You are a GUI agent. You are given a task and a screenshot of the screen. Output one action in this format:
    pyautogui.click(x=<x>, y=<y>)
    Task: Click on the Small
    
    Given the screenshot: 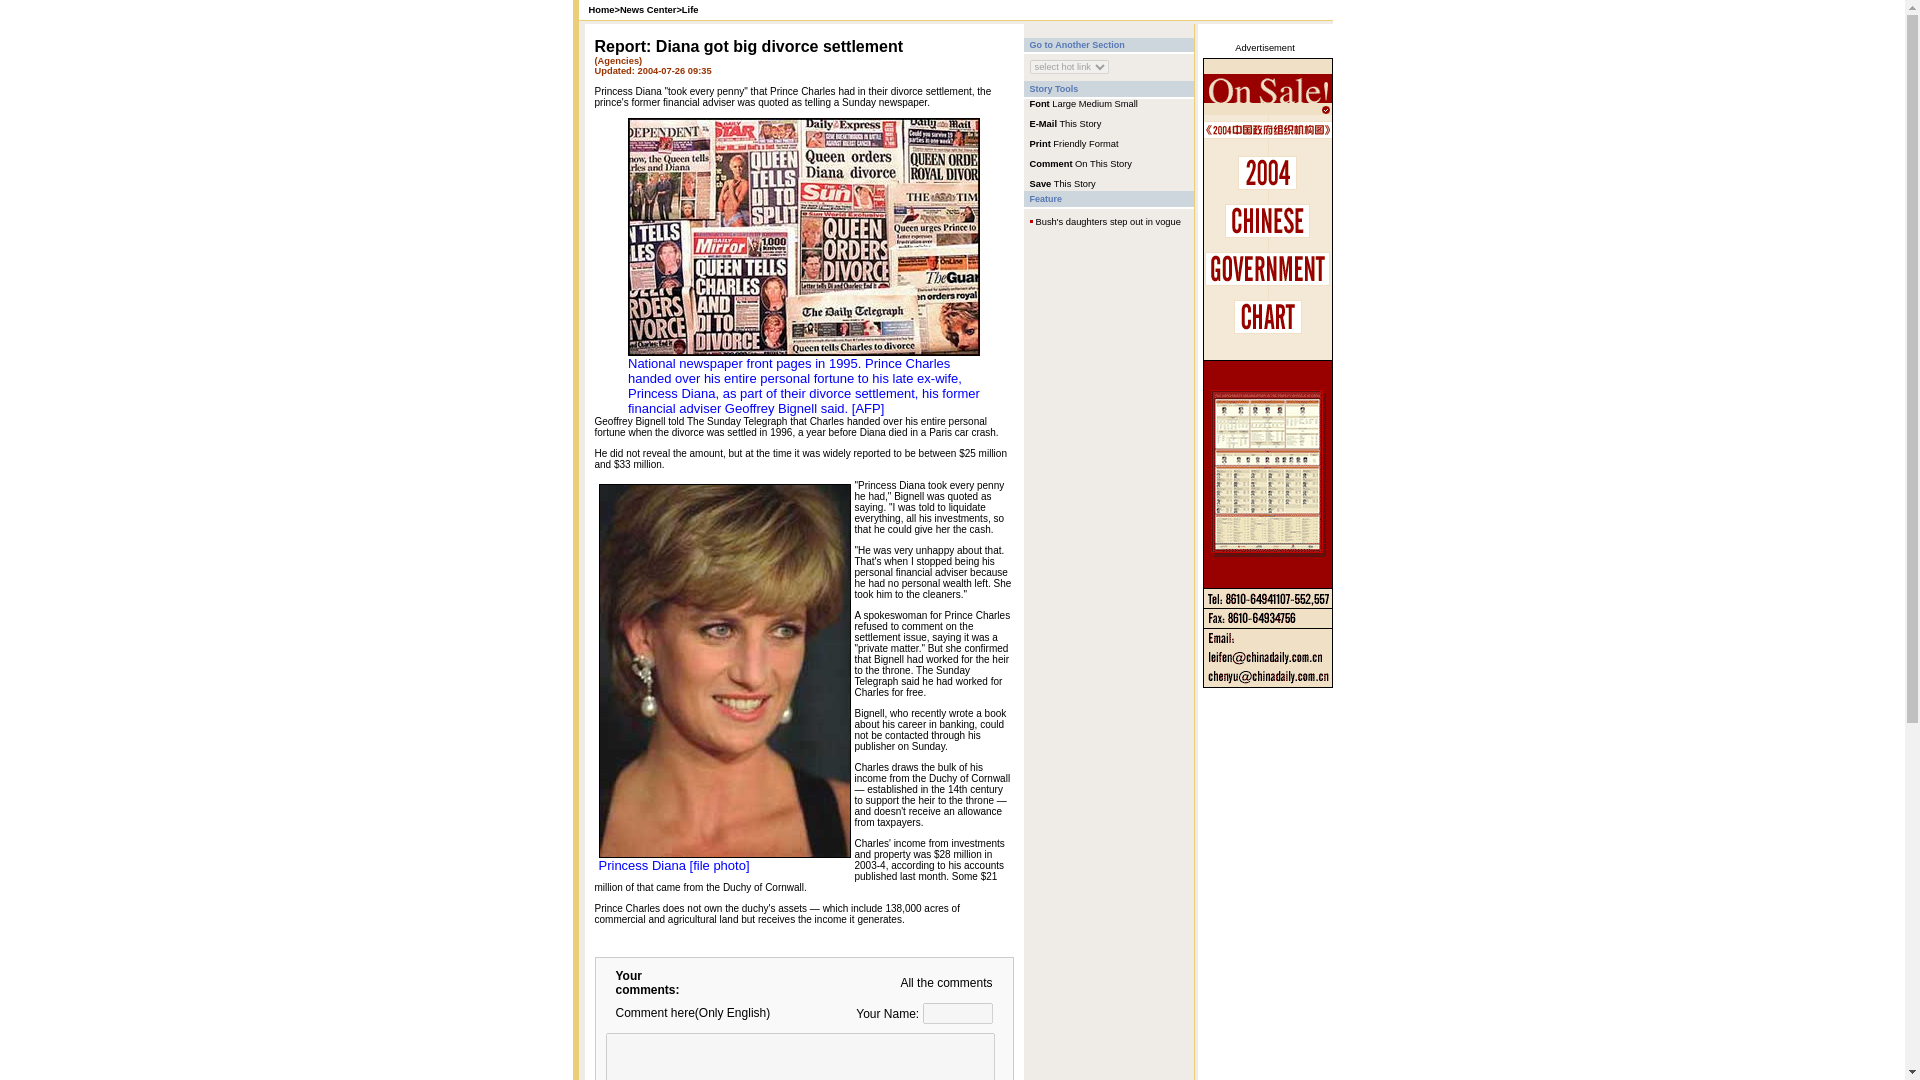 What is the action you would take?
    pyautogui.click(x=1126, y=104)
    